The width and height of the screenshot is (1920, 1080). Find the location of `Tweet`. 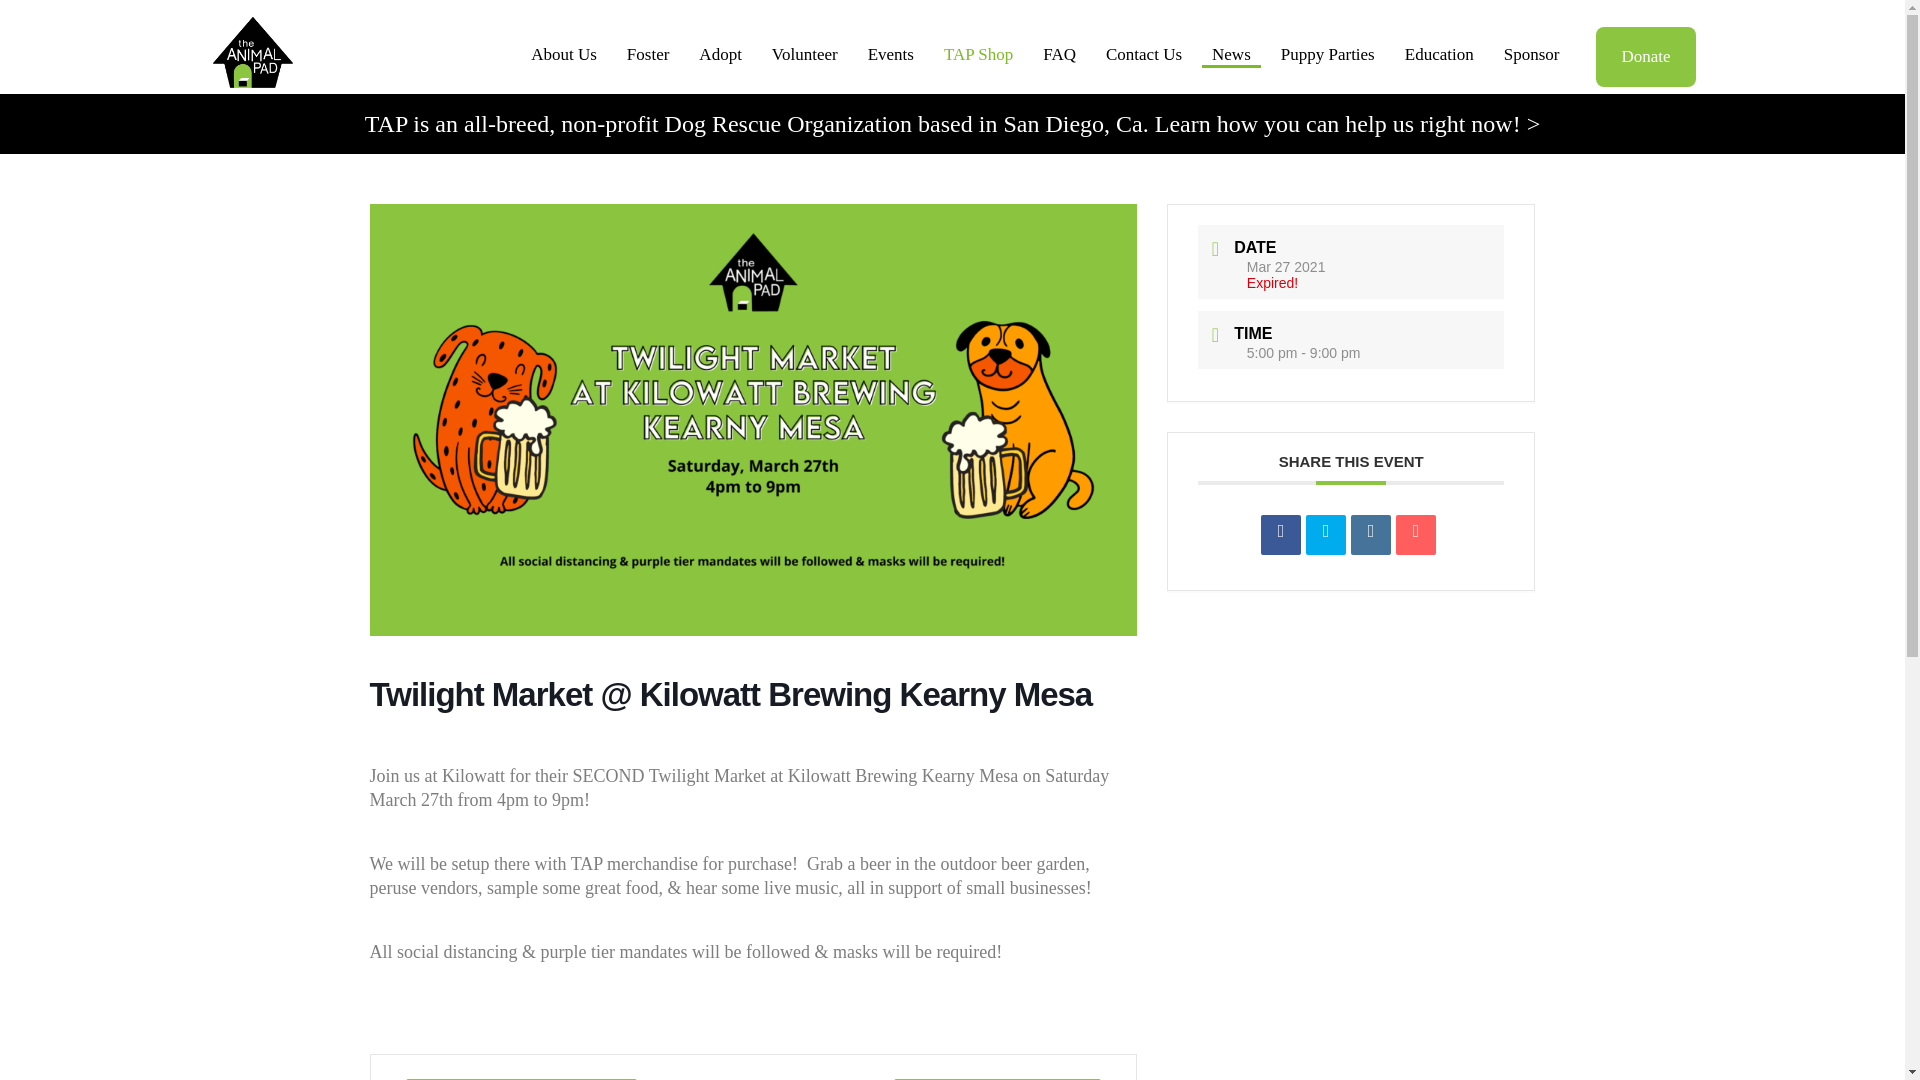

Tweet is located at coordinates (1325, 535).